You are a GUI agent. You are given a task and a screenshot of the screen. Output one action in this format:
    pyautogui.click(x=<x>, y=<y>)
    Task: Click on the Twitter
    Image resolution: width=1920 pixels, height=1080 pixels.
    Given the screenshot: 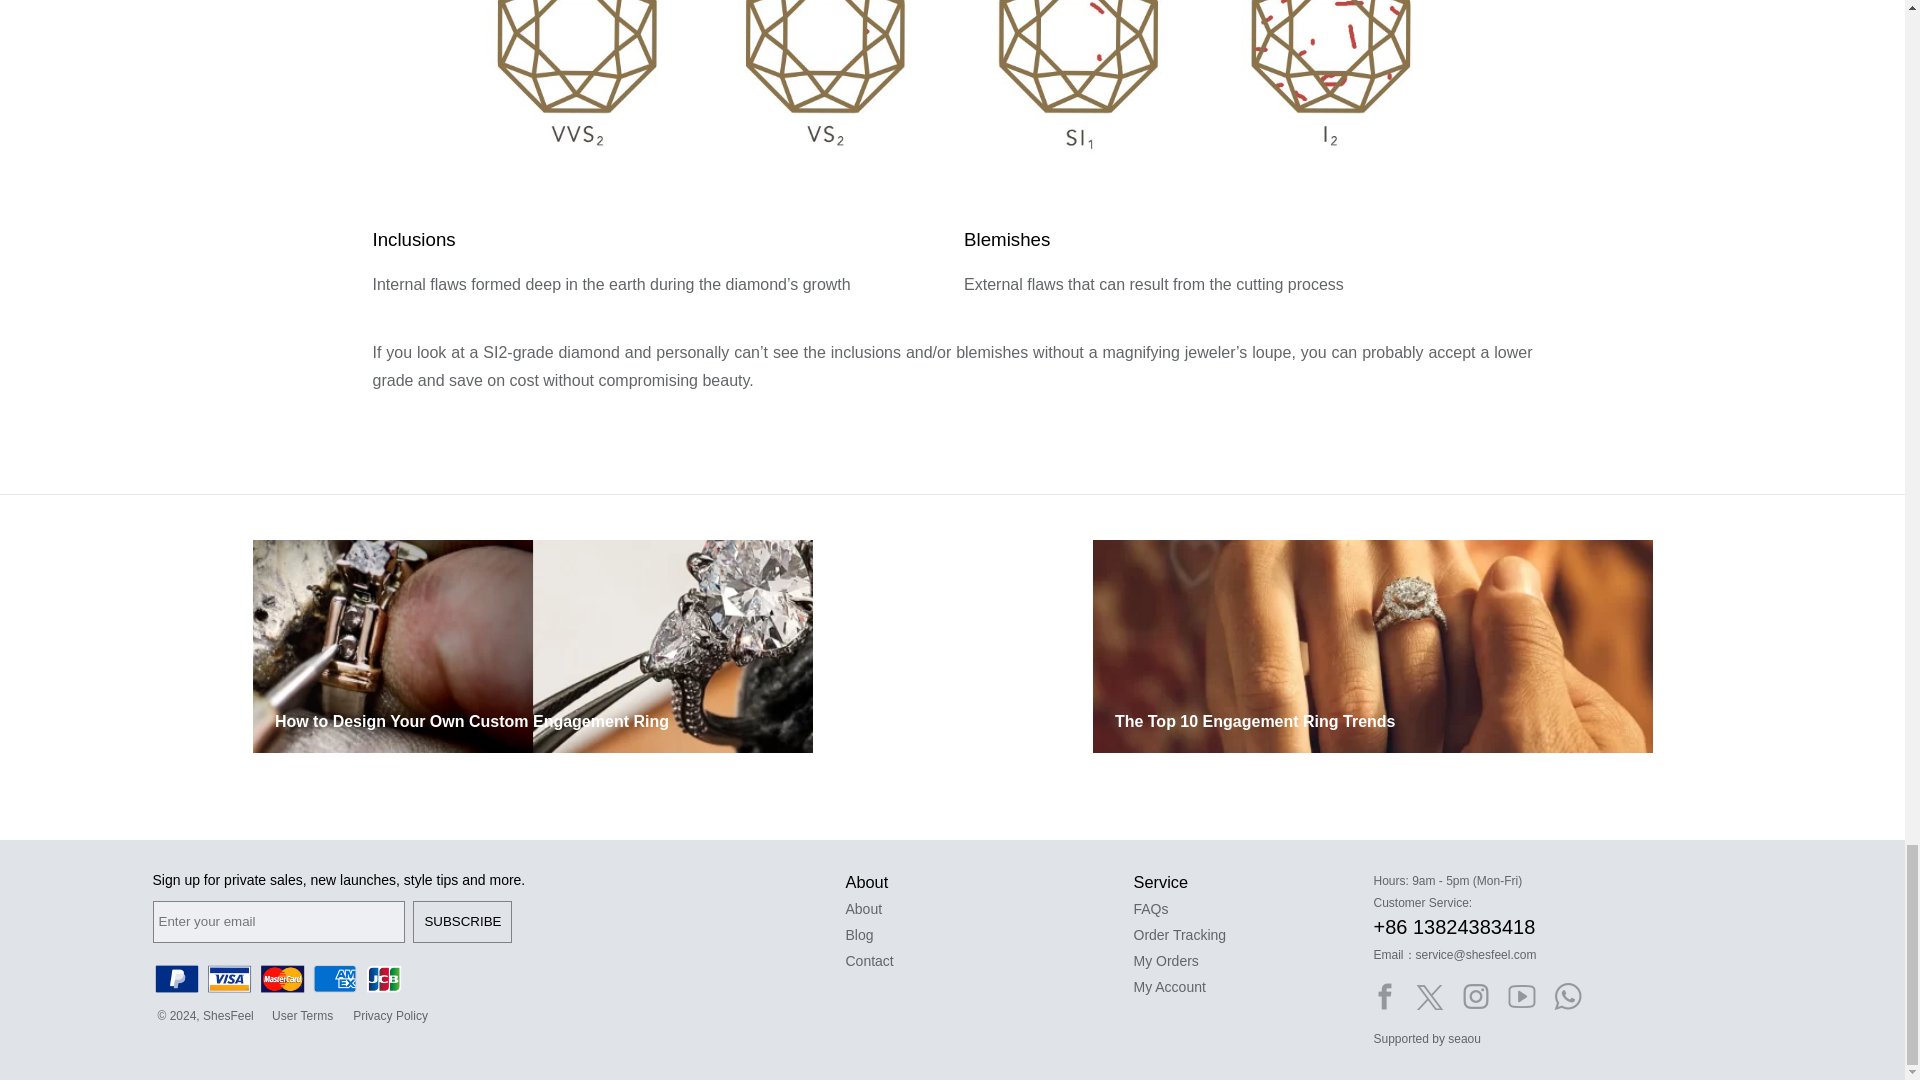 What is the action you would take?
    pyautogui.click(x=1429, y=996)
    